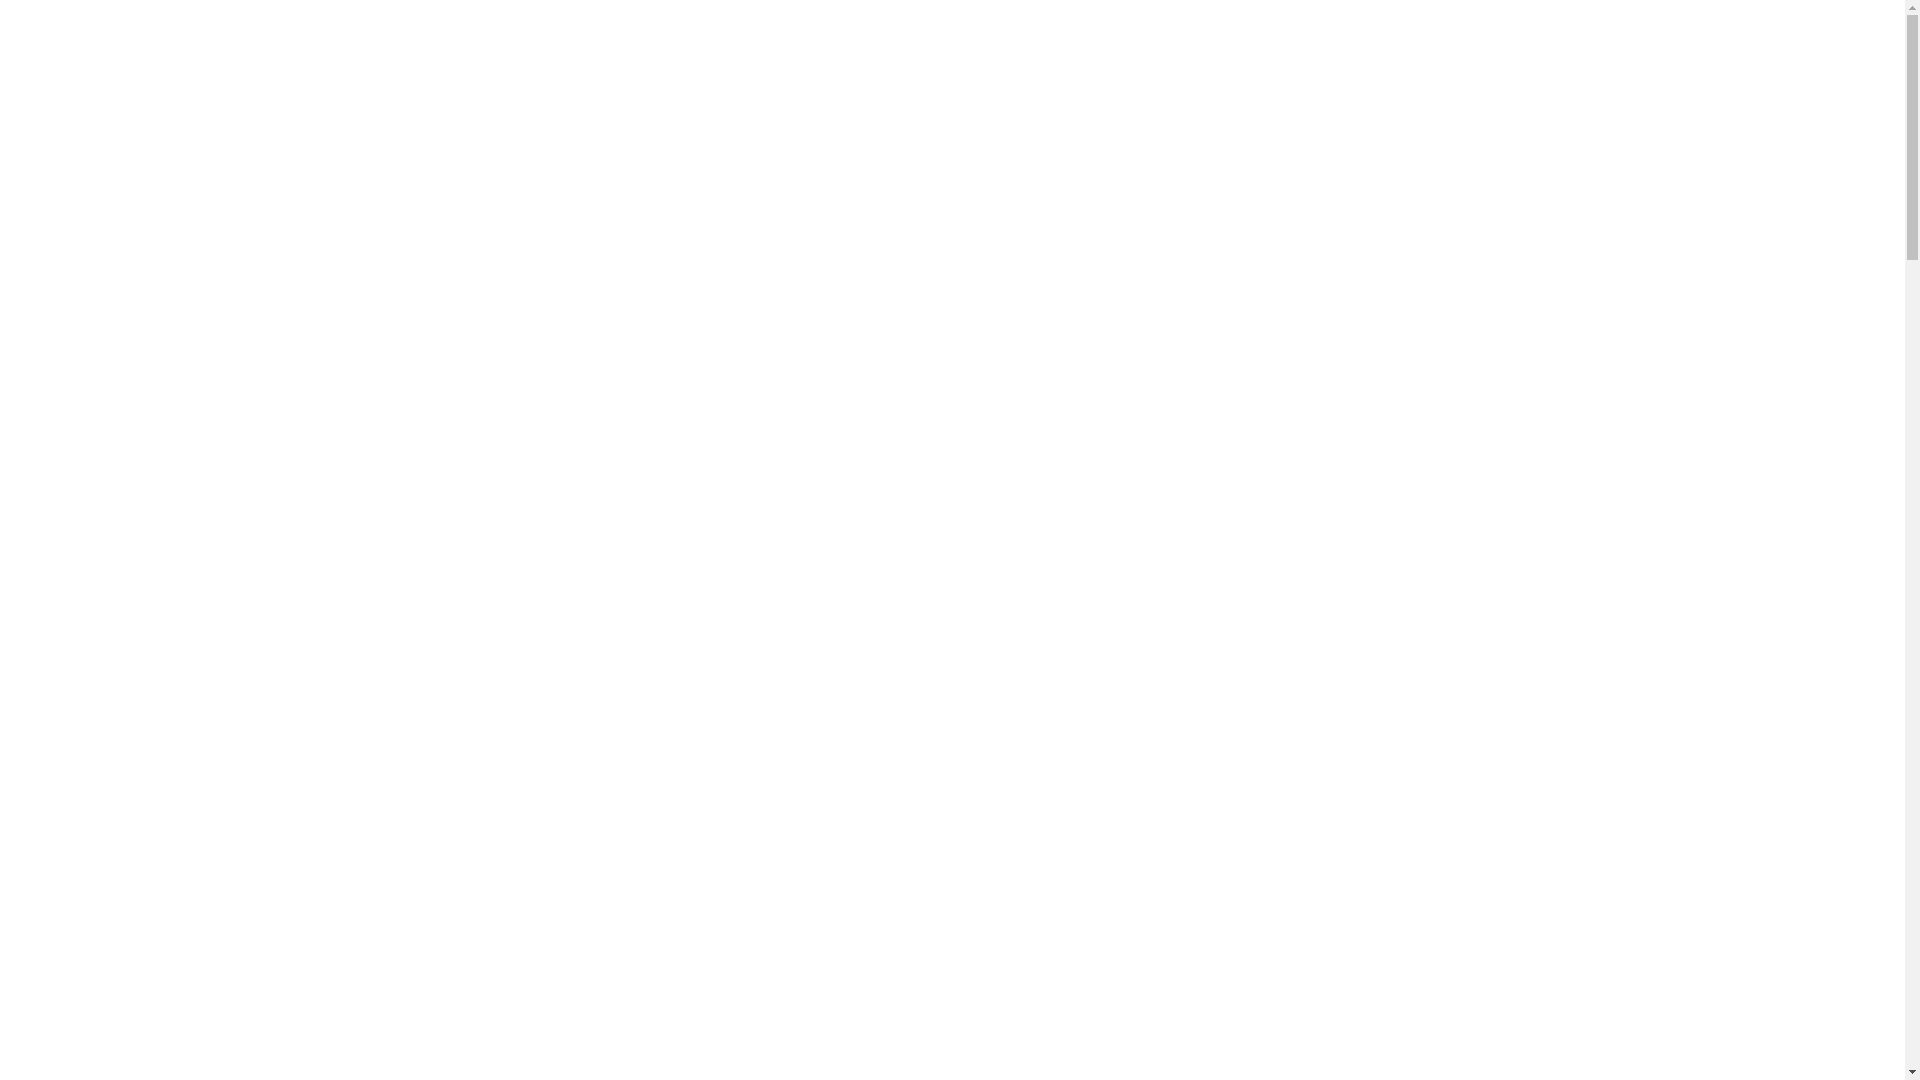 This screenshot has height=1080, width=1920. I want to click on BOTTOM, so click(396, 880).